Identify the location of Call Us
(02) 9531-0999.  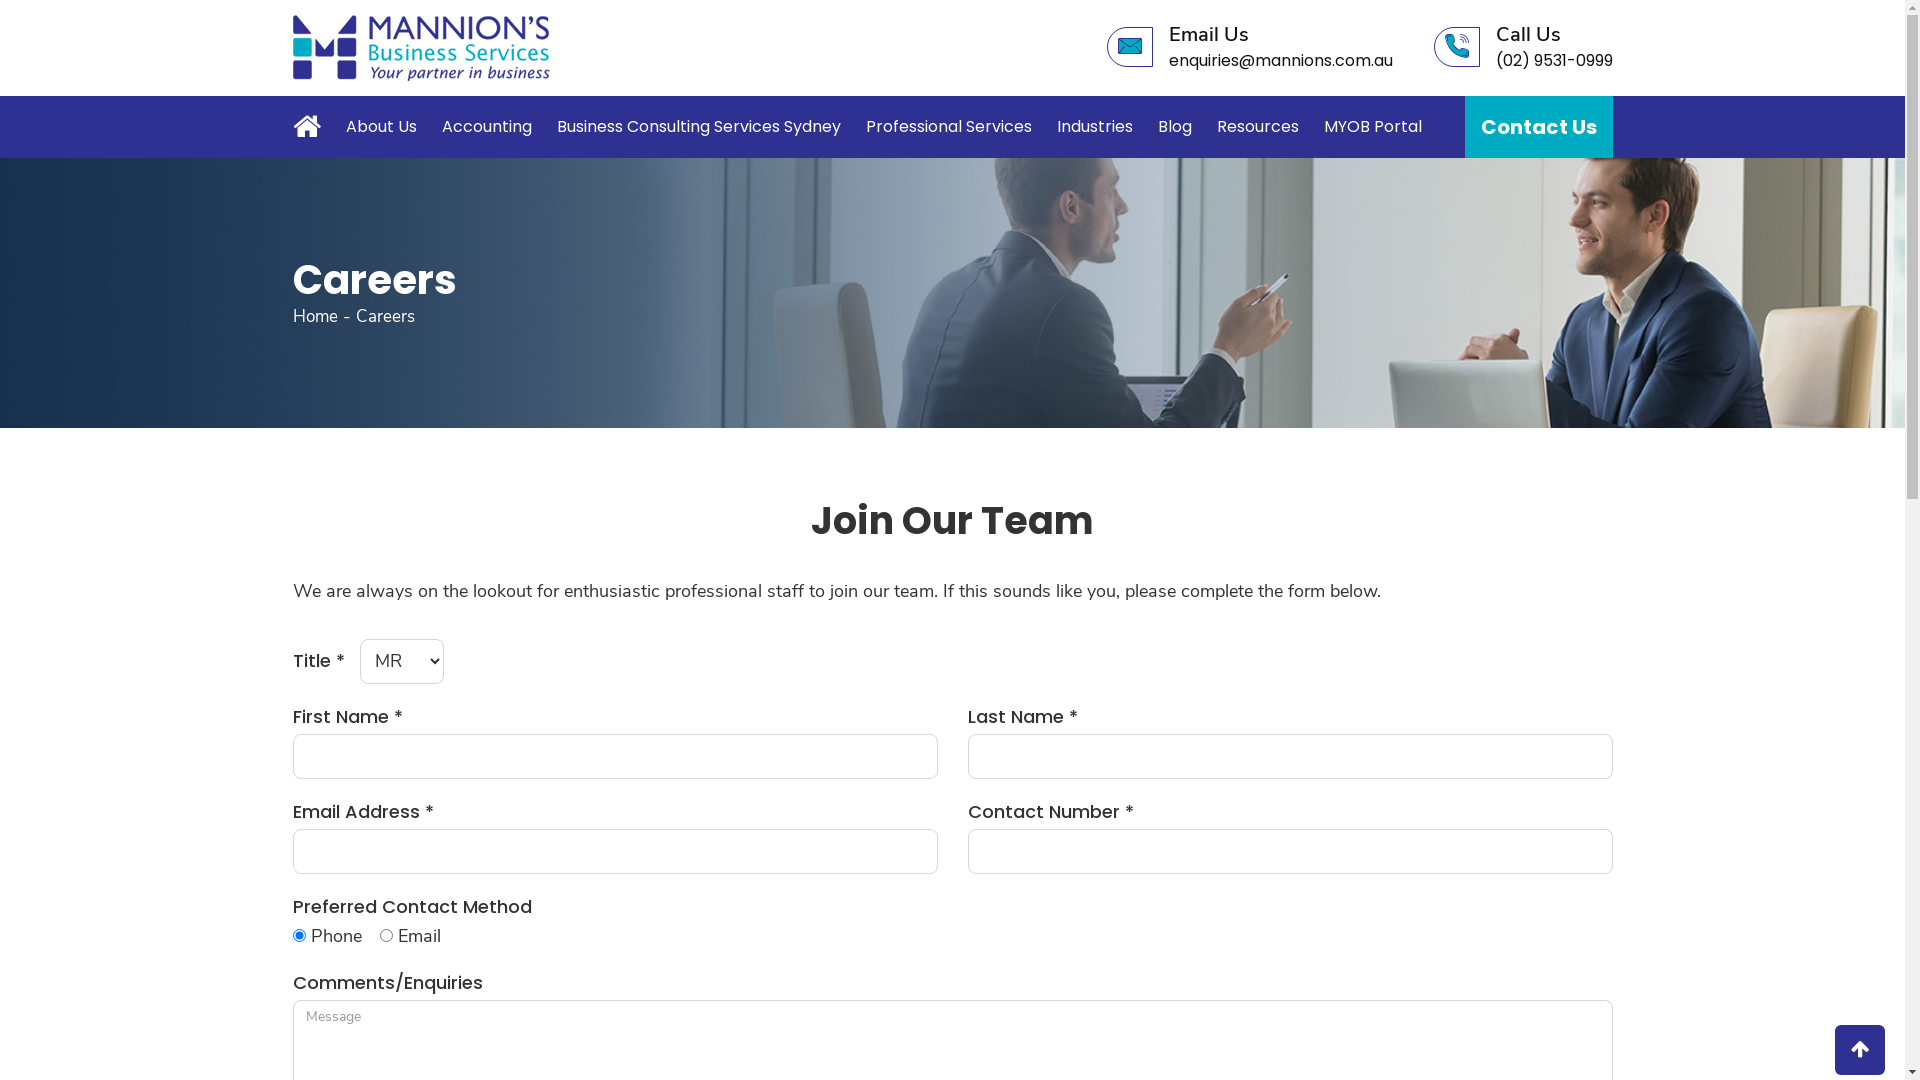
(1524, 47).